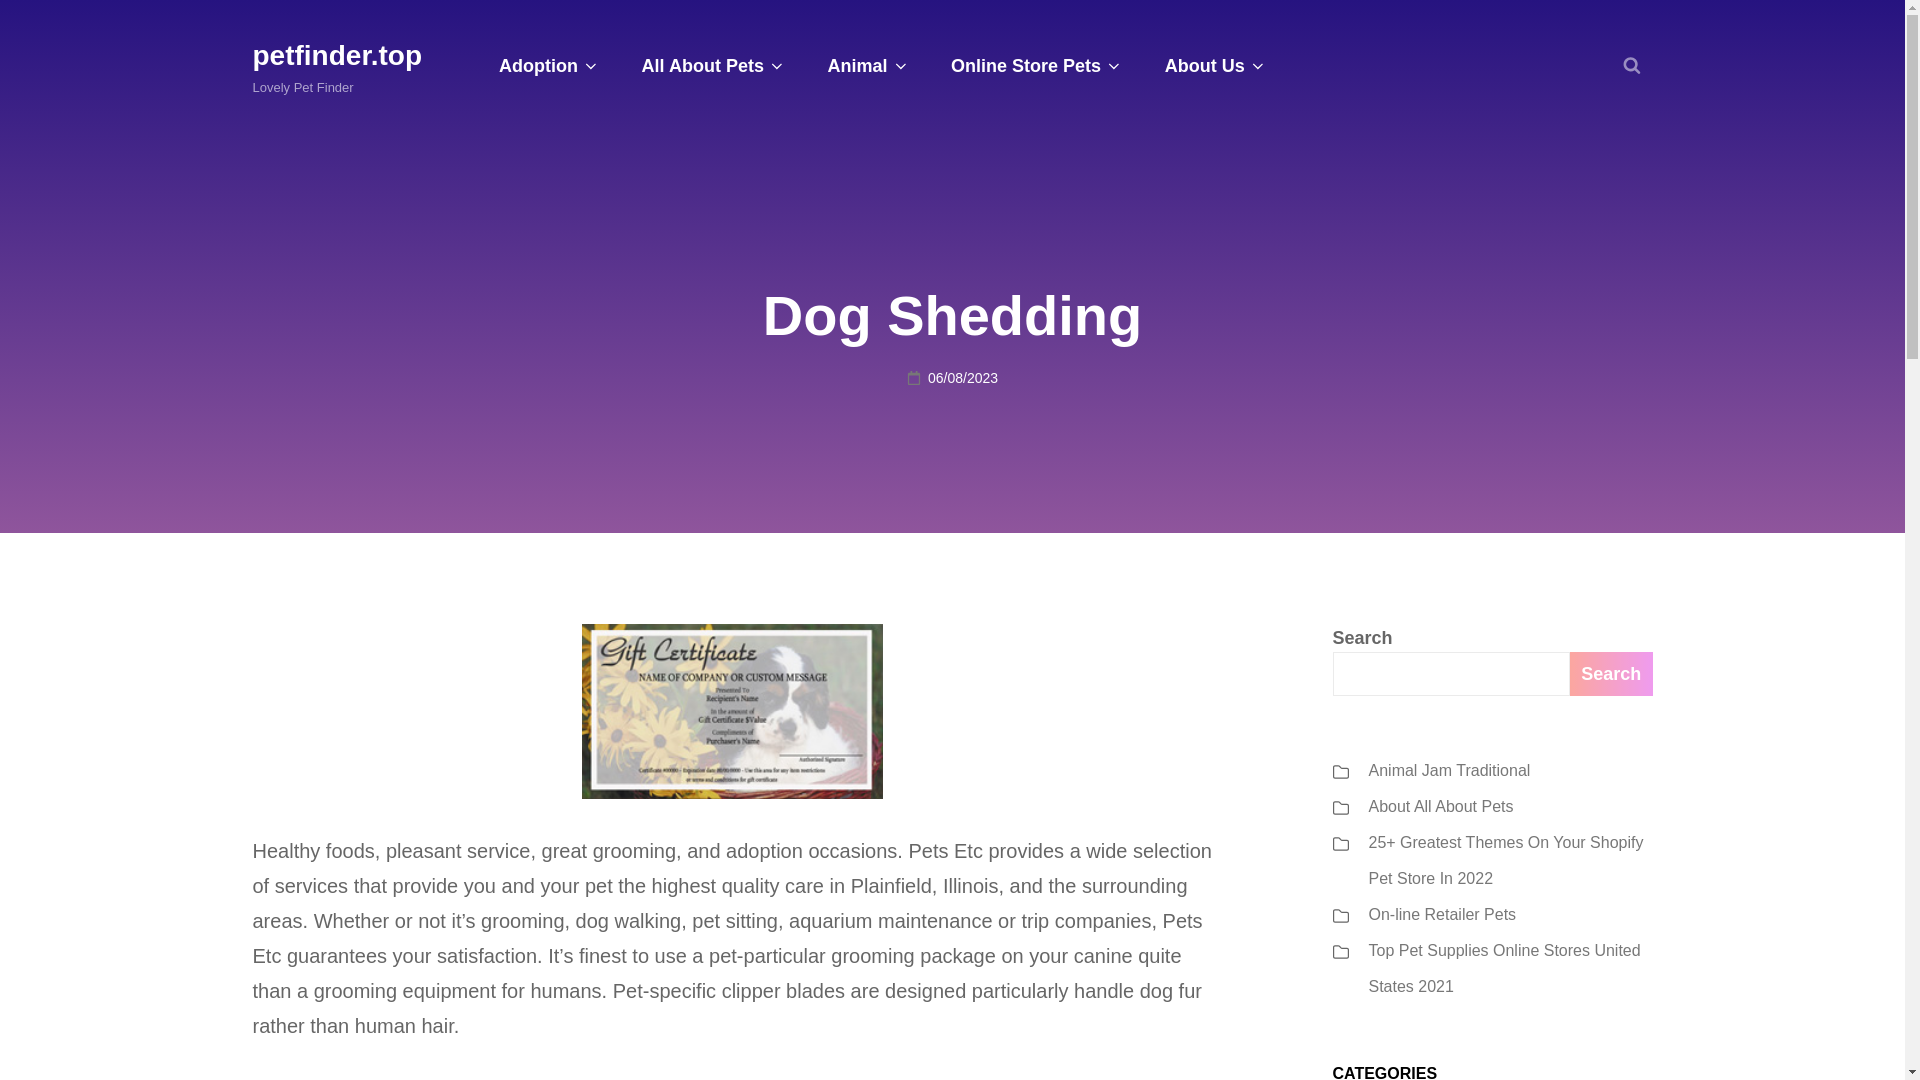 The image size is (1920, 1080). Describe the element at coordinates (712, 66) in the screenshot. I see `All About Pets` at that location.